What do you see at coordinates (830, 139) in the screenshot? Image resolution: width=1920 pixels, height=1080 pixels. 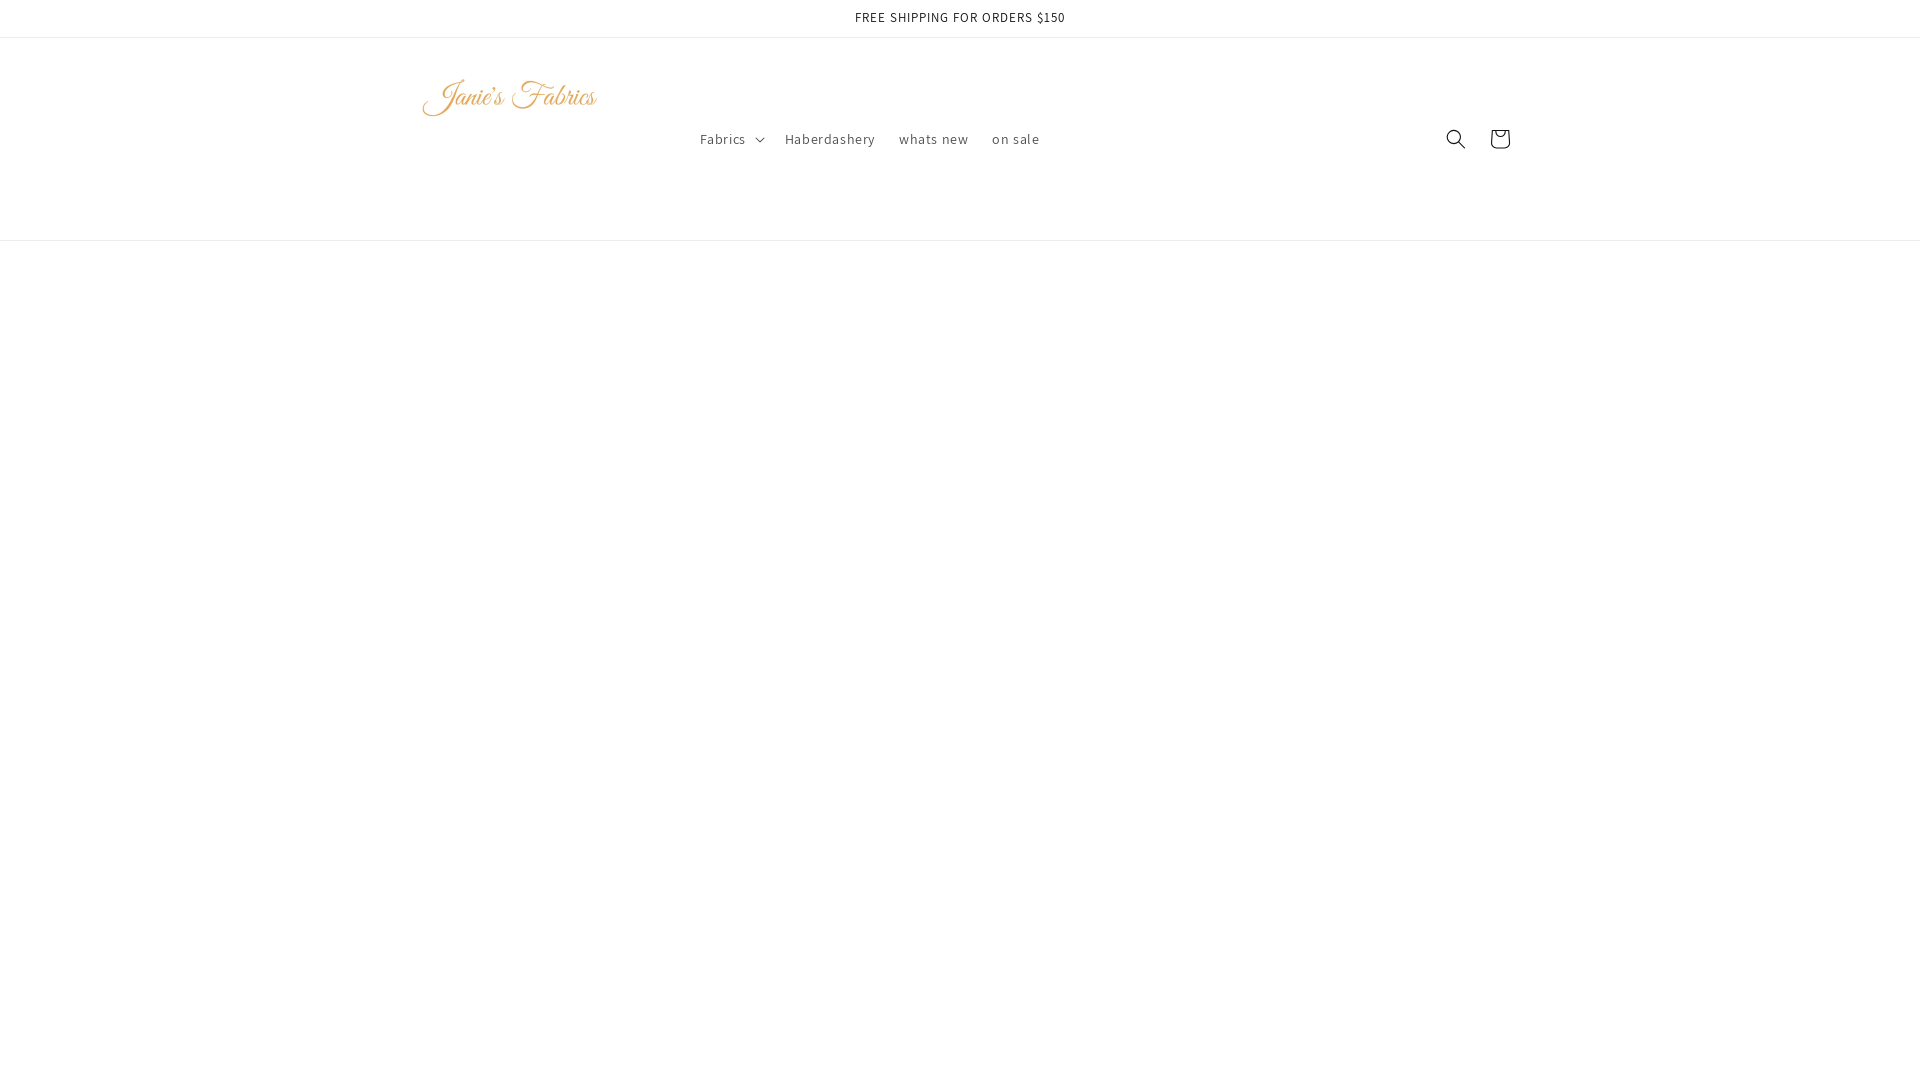 I see `Haberdashery` at bounding box center [830, 139].